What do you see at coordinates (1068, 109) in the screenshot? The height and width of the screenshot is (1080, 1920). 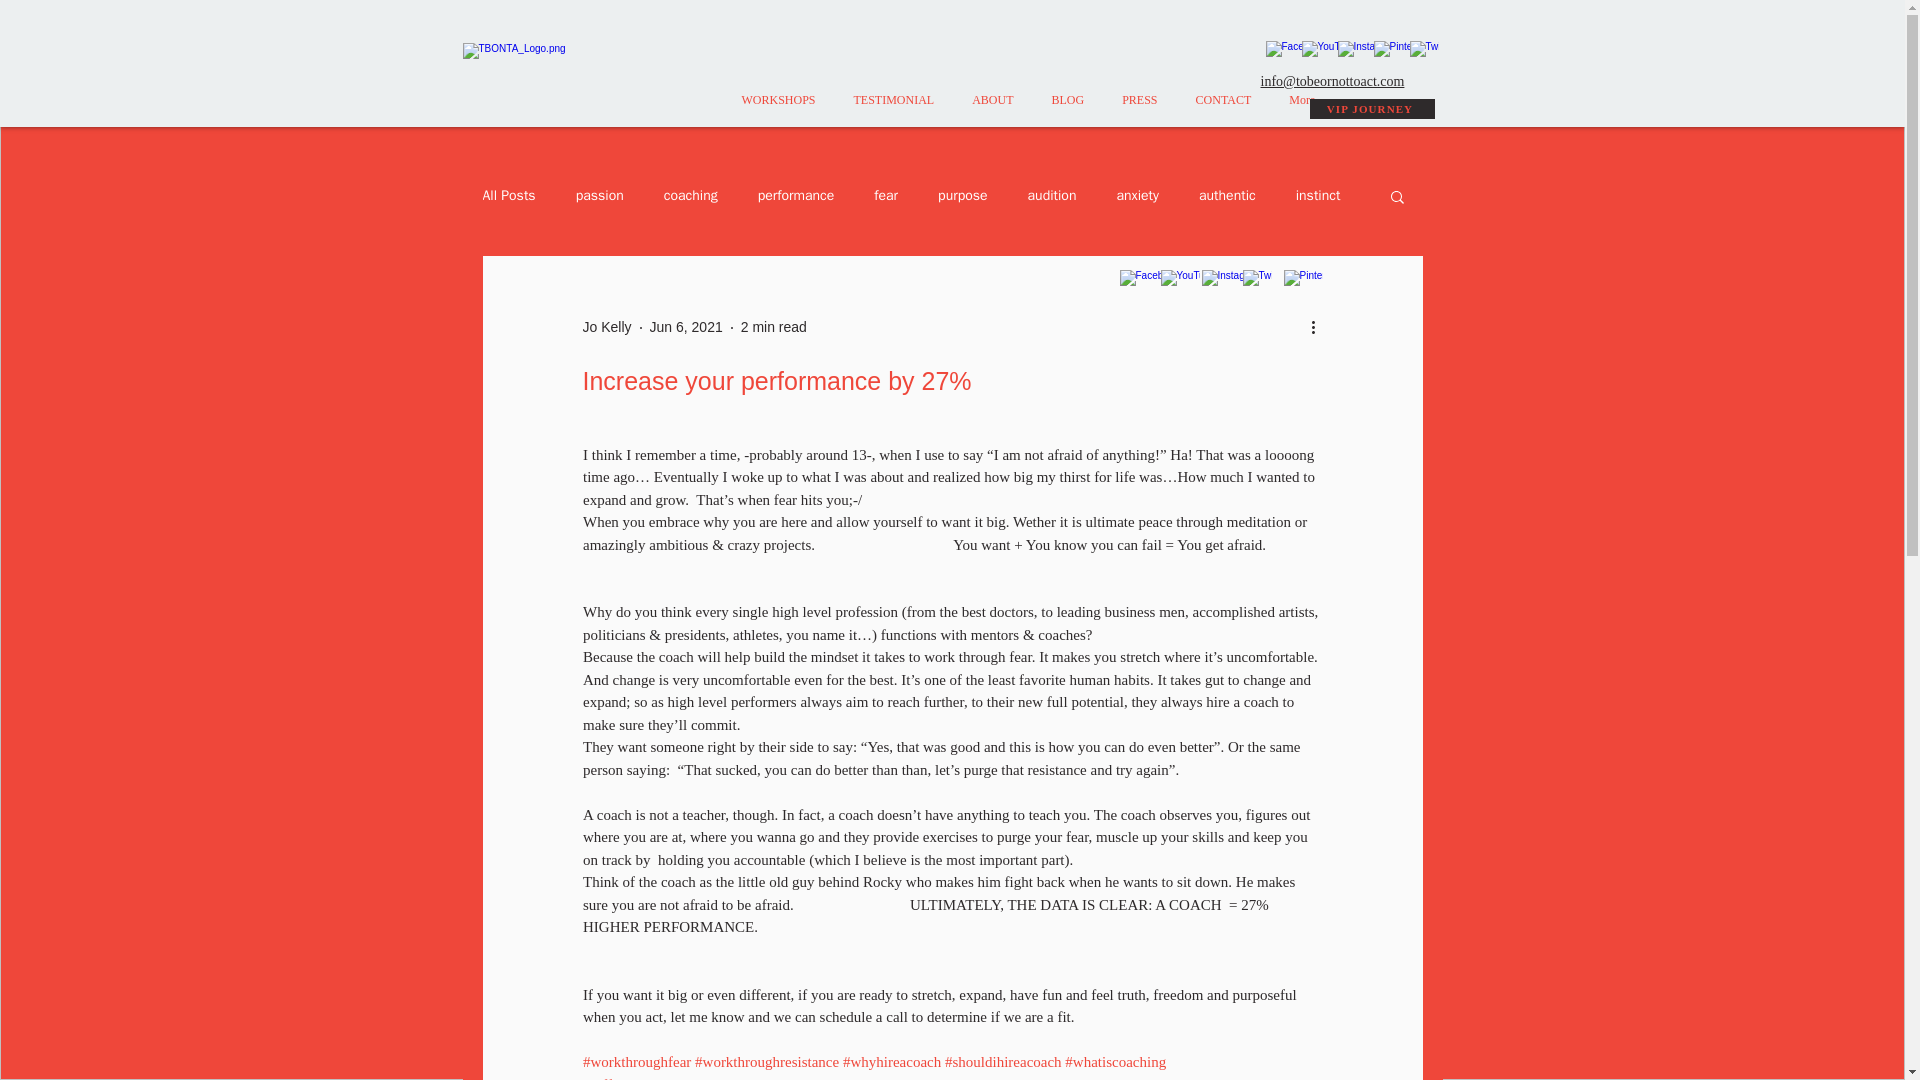 I see `BLOG` at bounding box center [1068, 109].